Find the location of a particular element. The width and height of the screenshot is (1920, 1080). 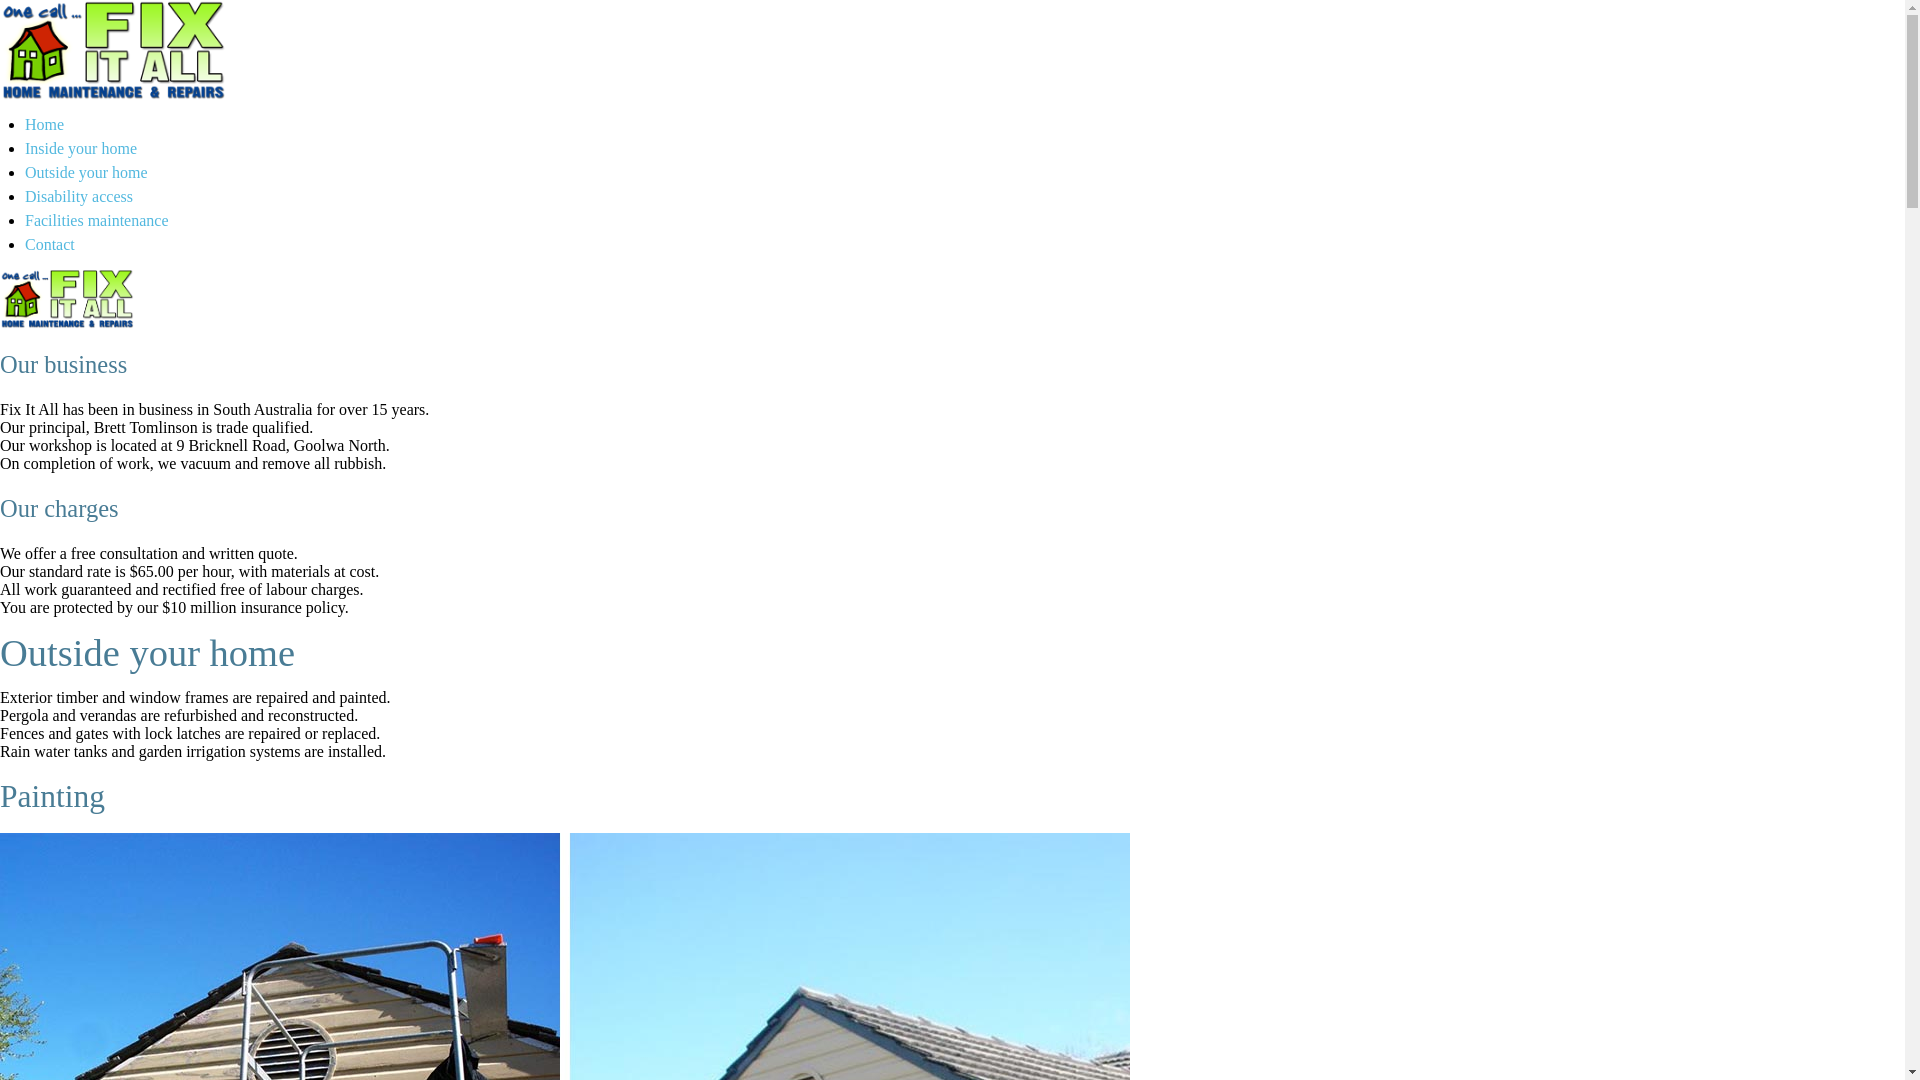

Home is located at coordinates (44, 124).